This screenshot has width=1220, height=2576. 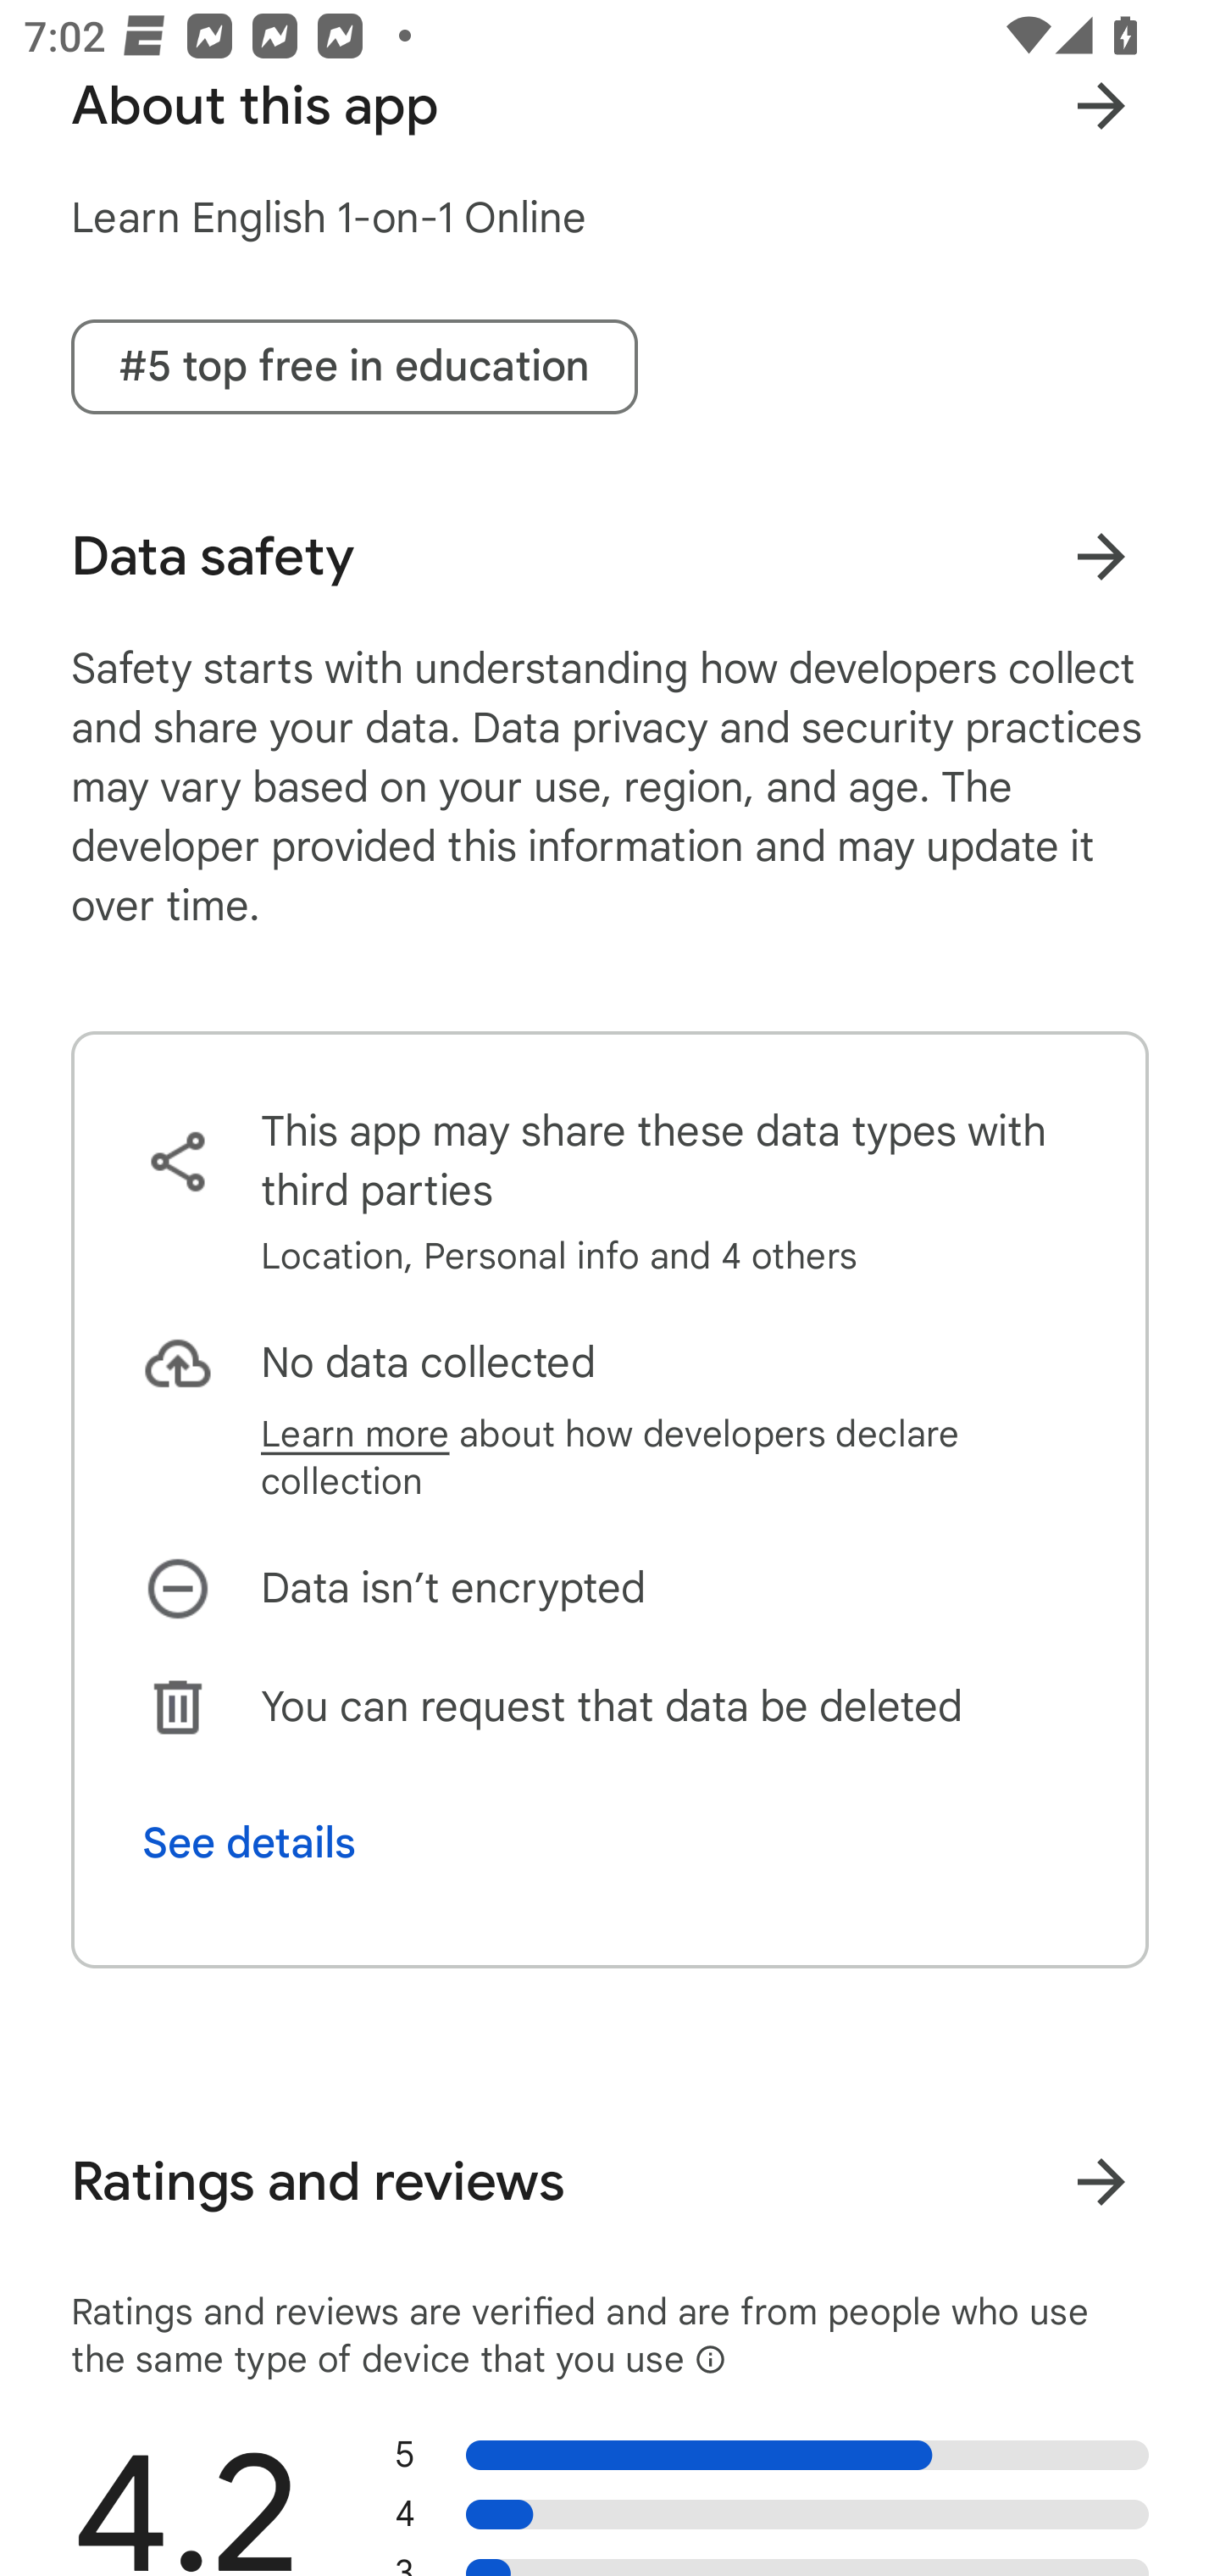 What do you see at coordinates (354, 366) in the screenshot?
I see `#5 top free in education tag` at bounding box center [354, 366].